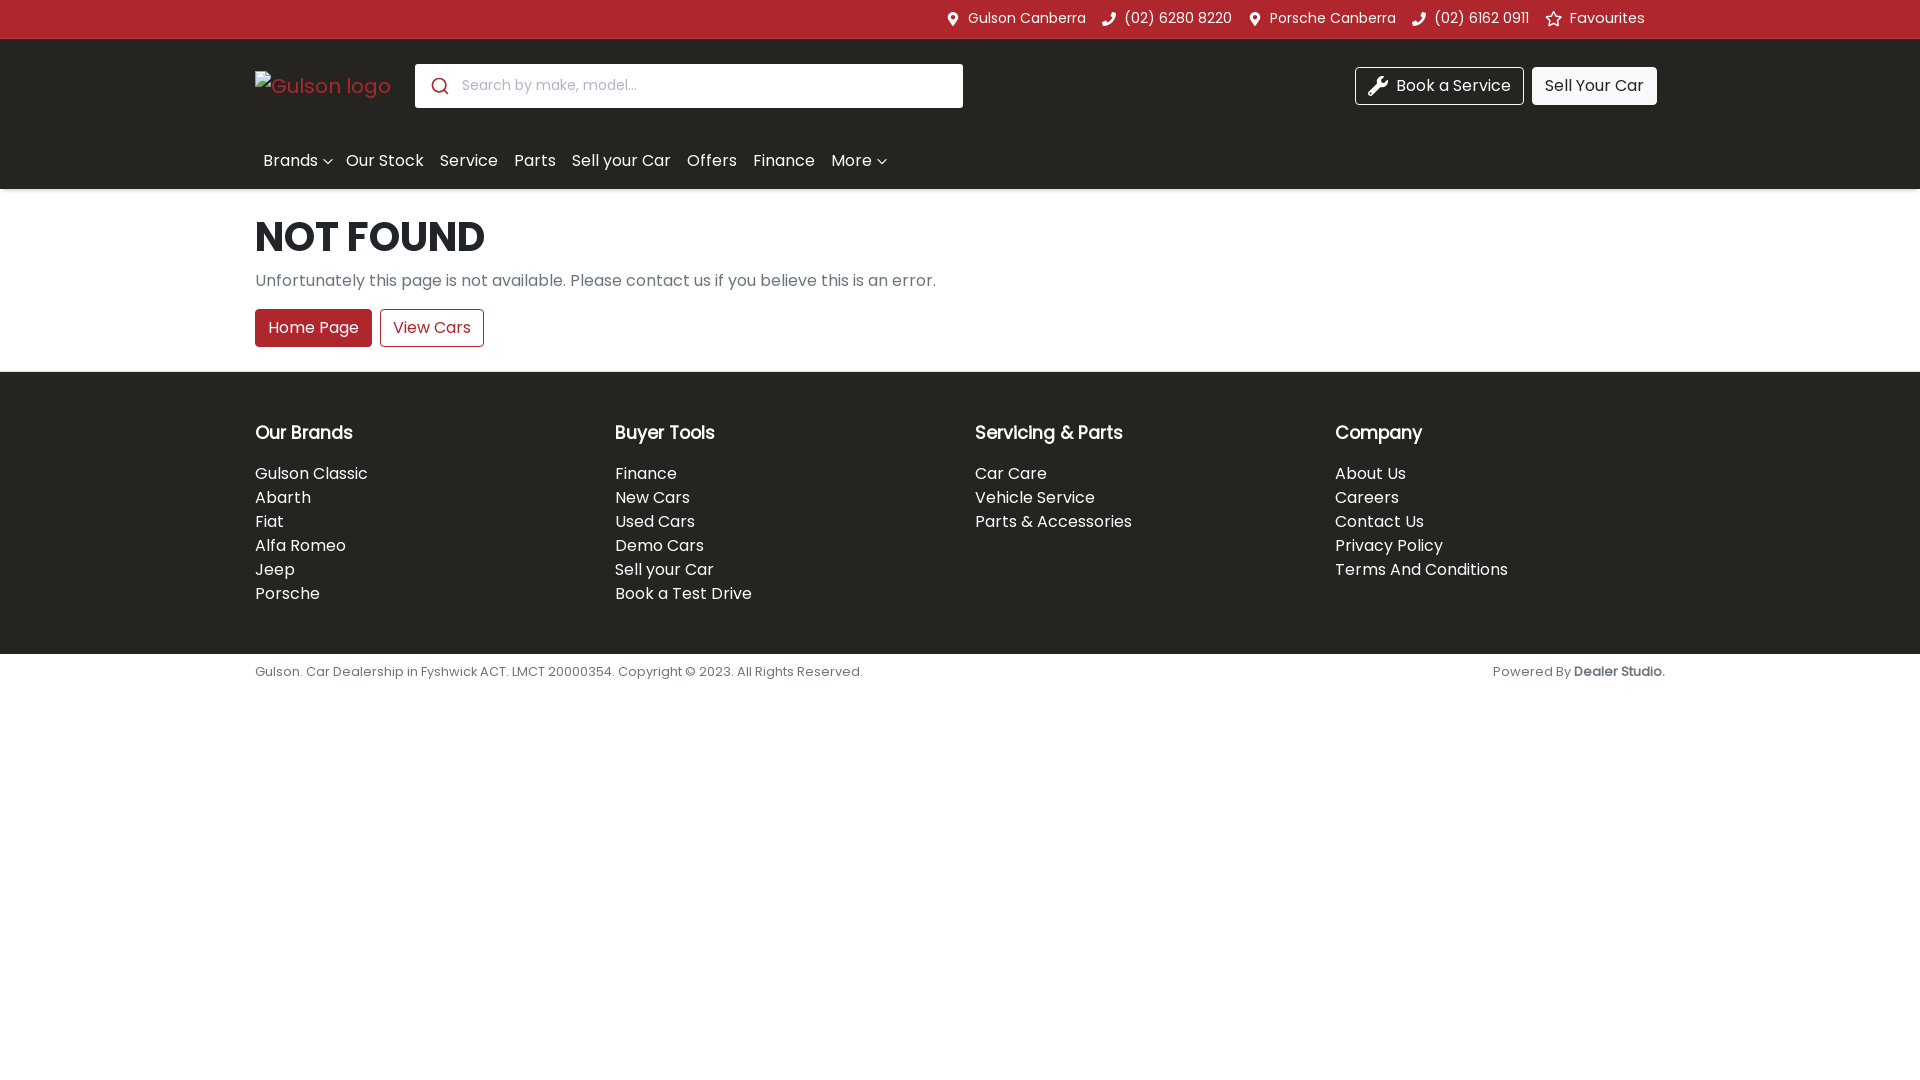  Describe the element at coordinates (1482, 18) in the screenshot. I see `(02) 6162 0911` at that location.